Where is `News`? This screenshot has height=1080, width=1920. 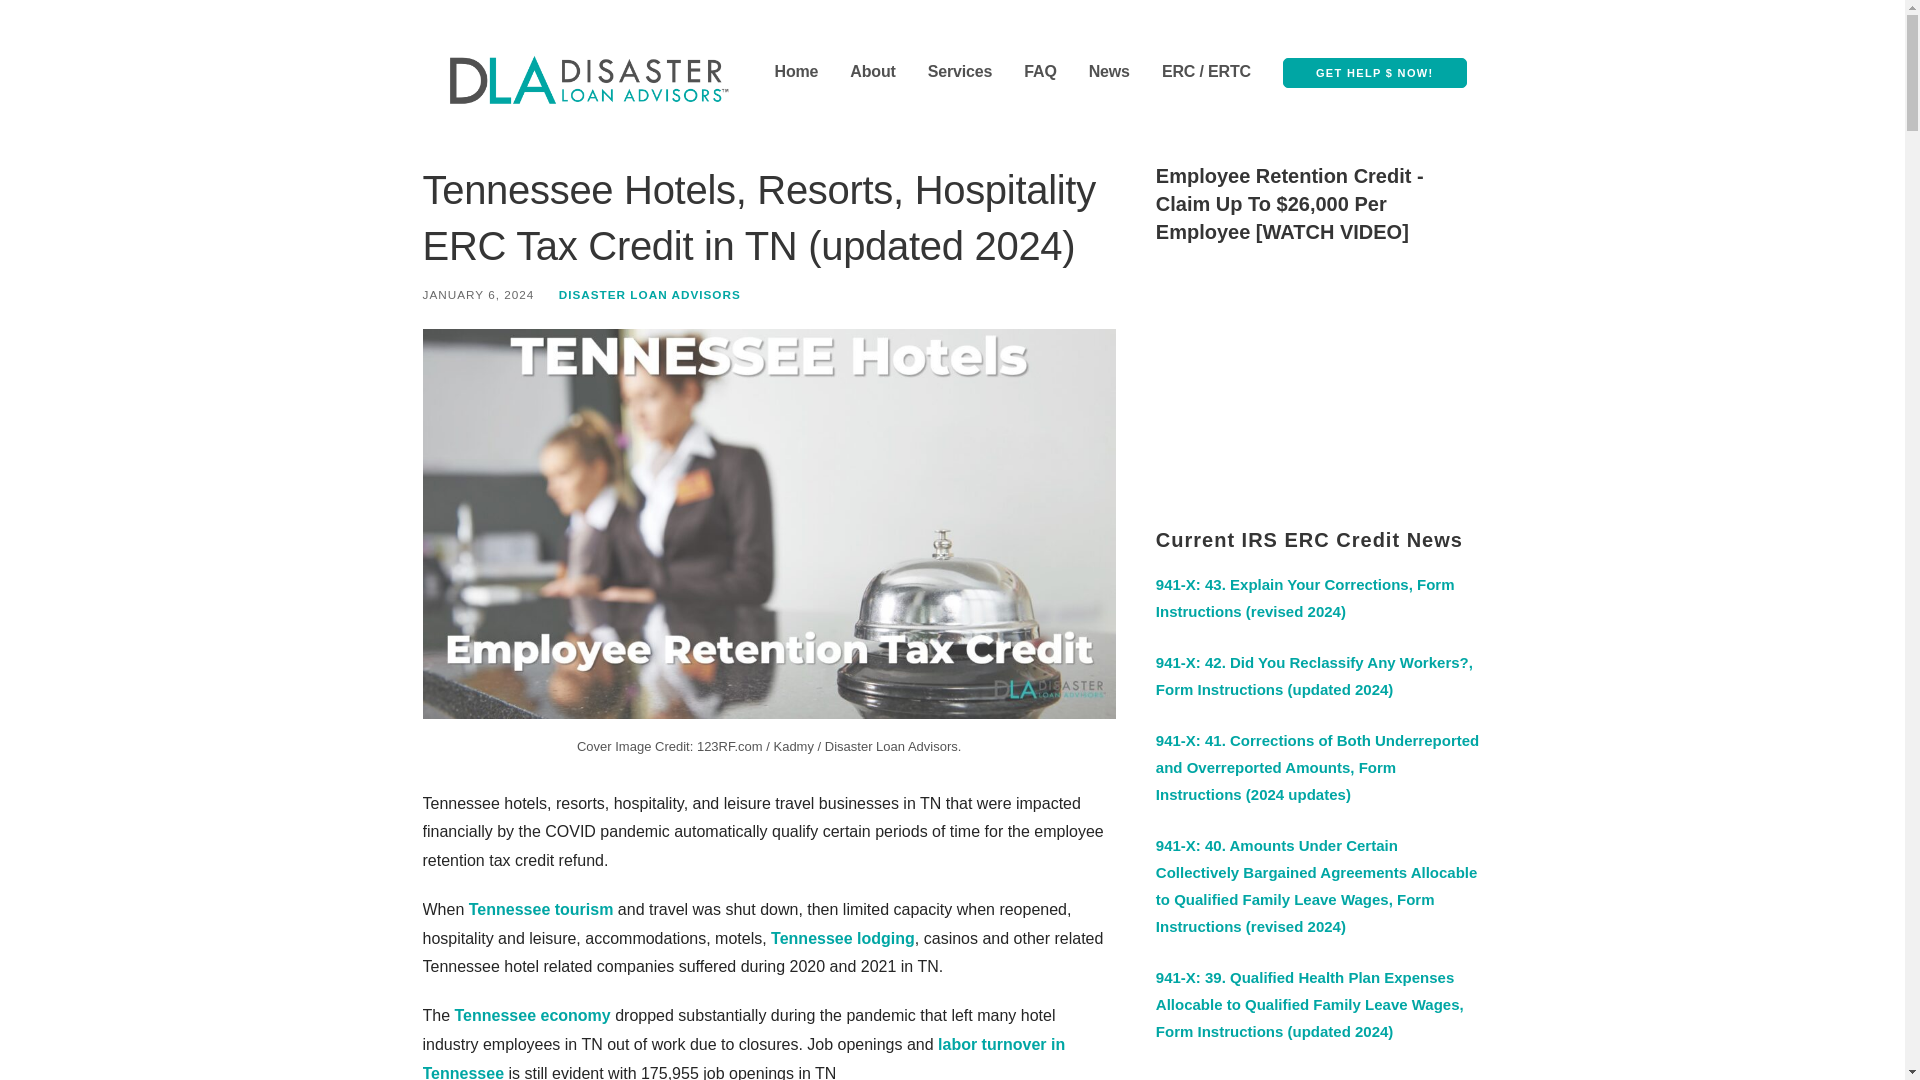
News is located at coordinates (1109, 72).